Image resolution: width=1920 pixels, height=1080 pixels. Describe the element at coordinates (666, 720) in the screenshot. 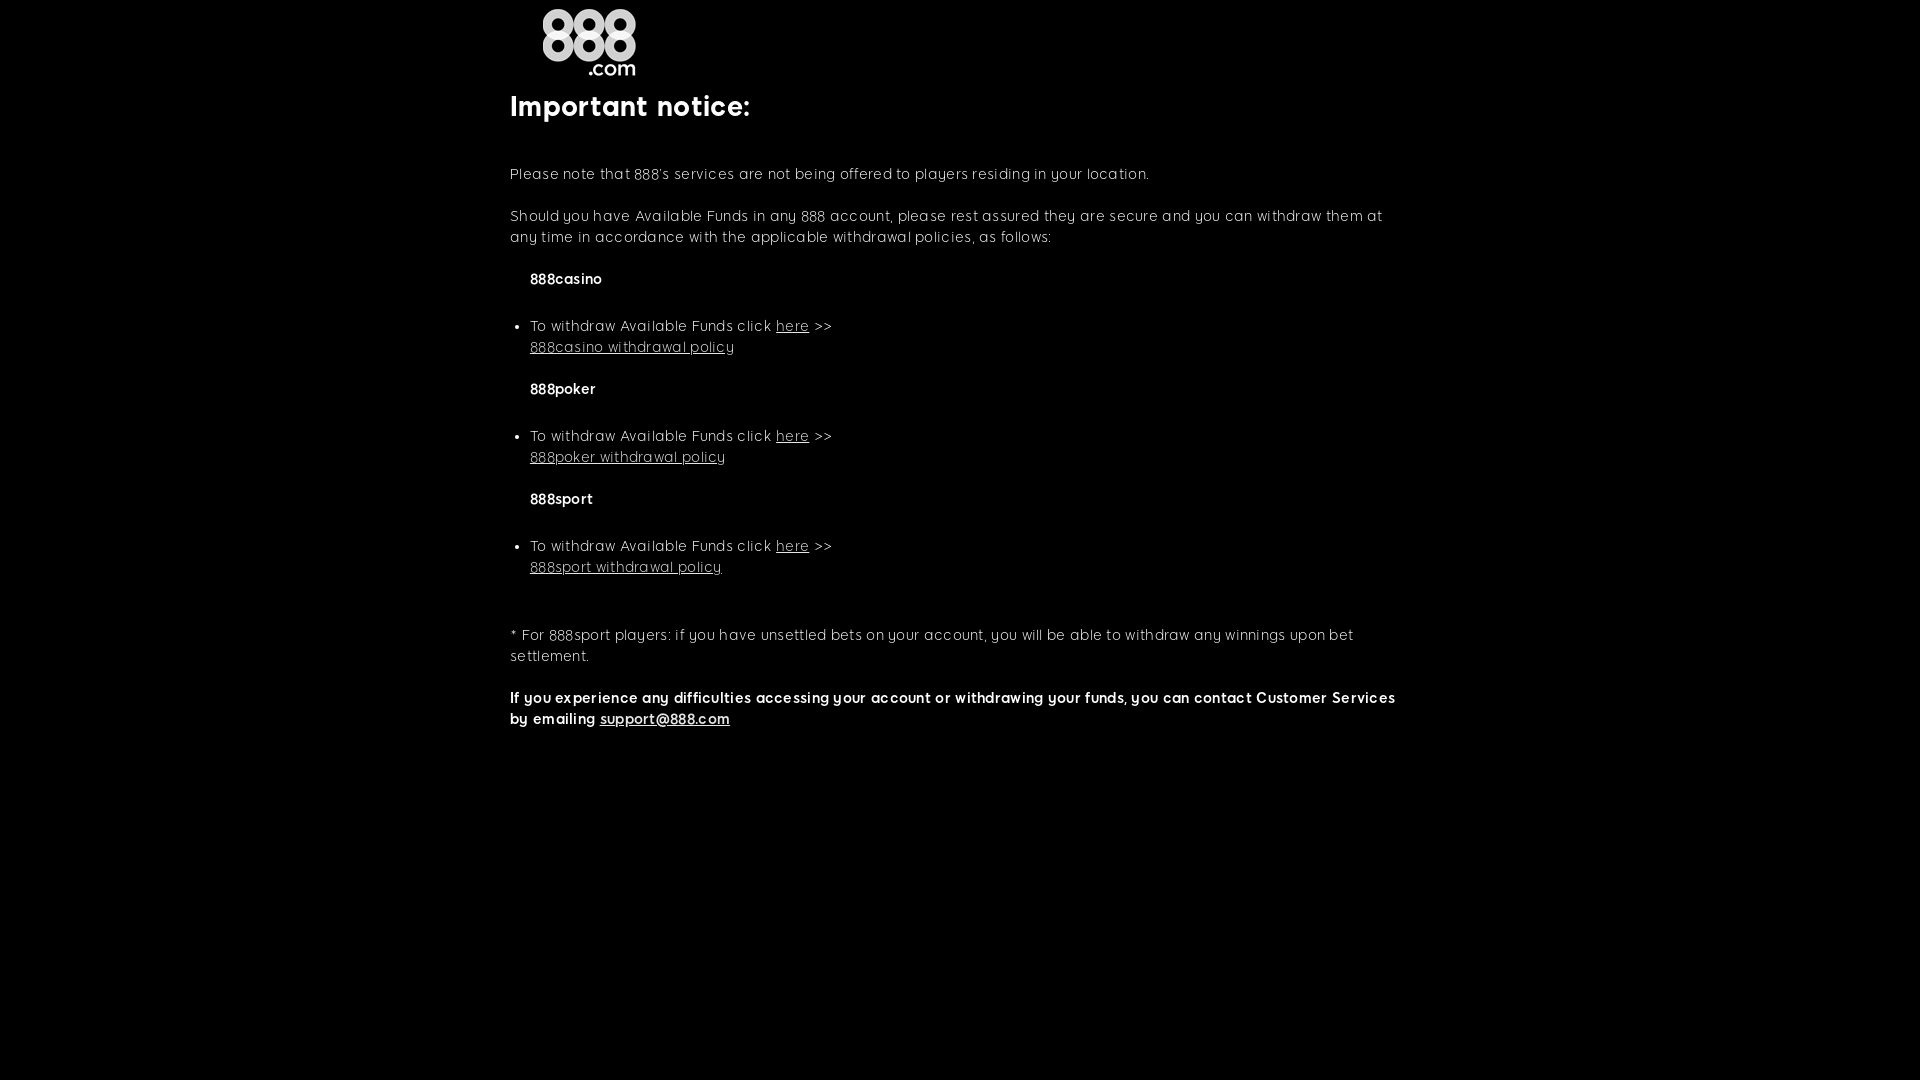

I see `support@888.com` at that location.